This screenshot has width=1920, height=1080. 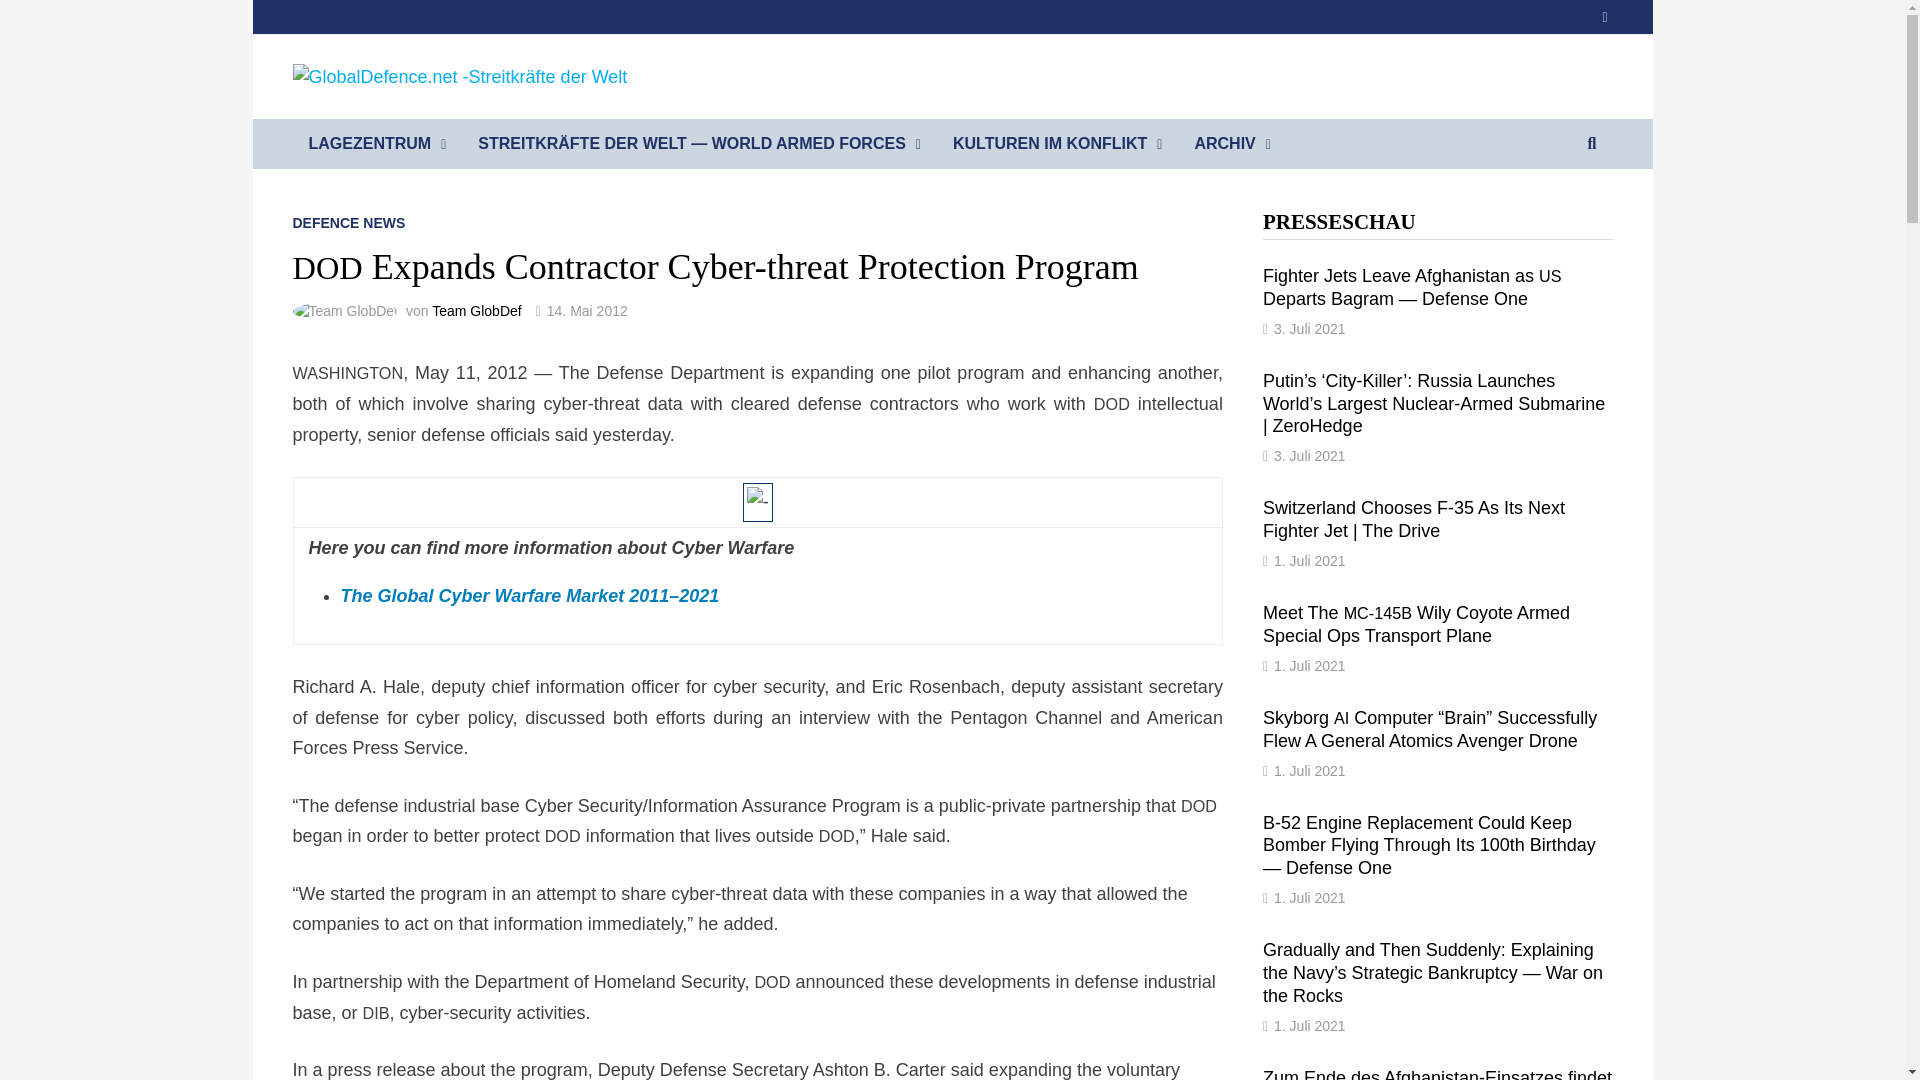 I want to click on KULTUREN IM KONFLIKT, so click(x=1057, y=143).